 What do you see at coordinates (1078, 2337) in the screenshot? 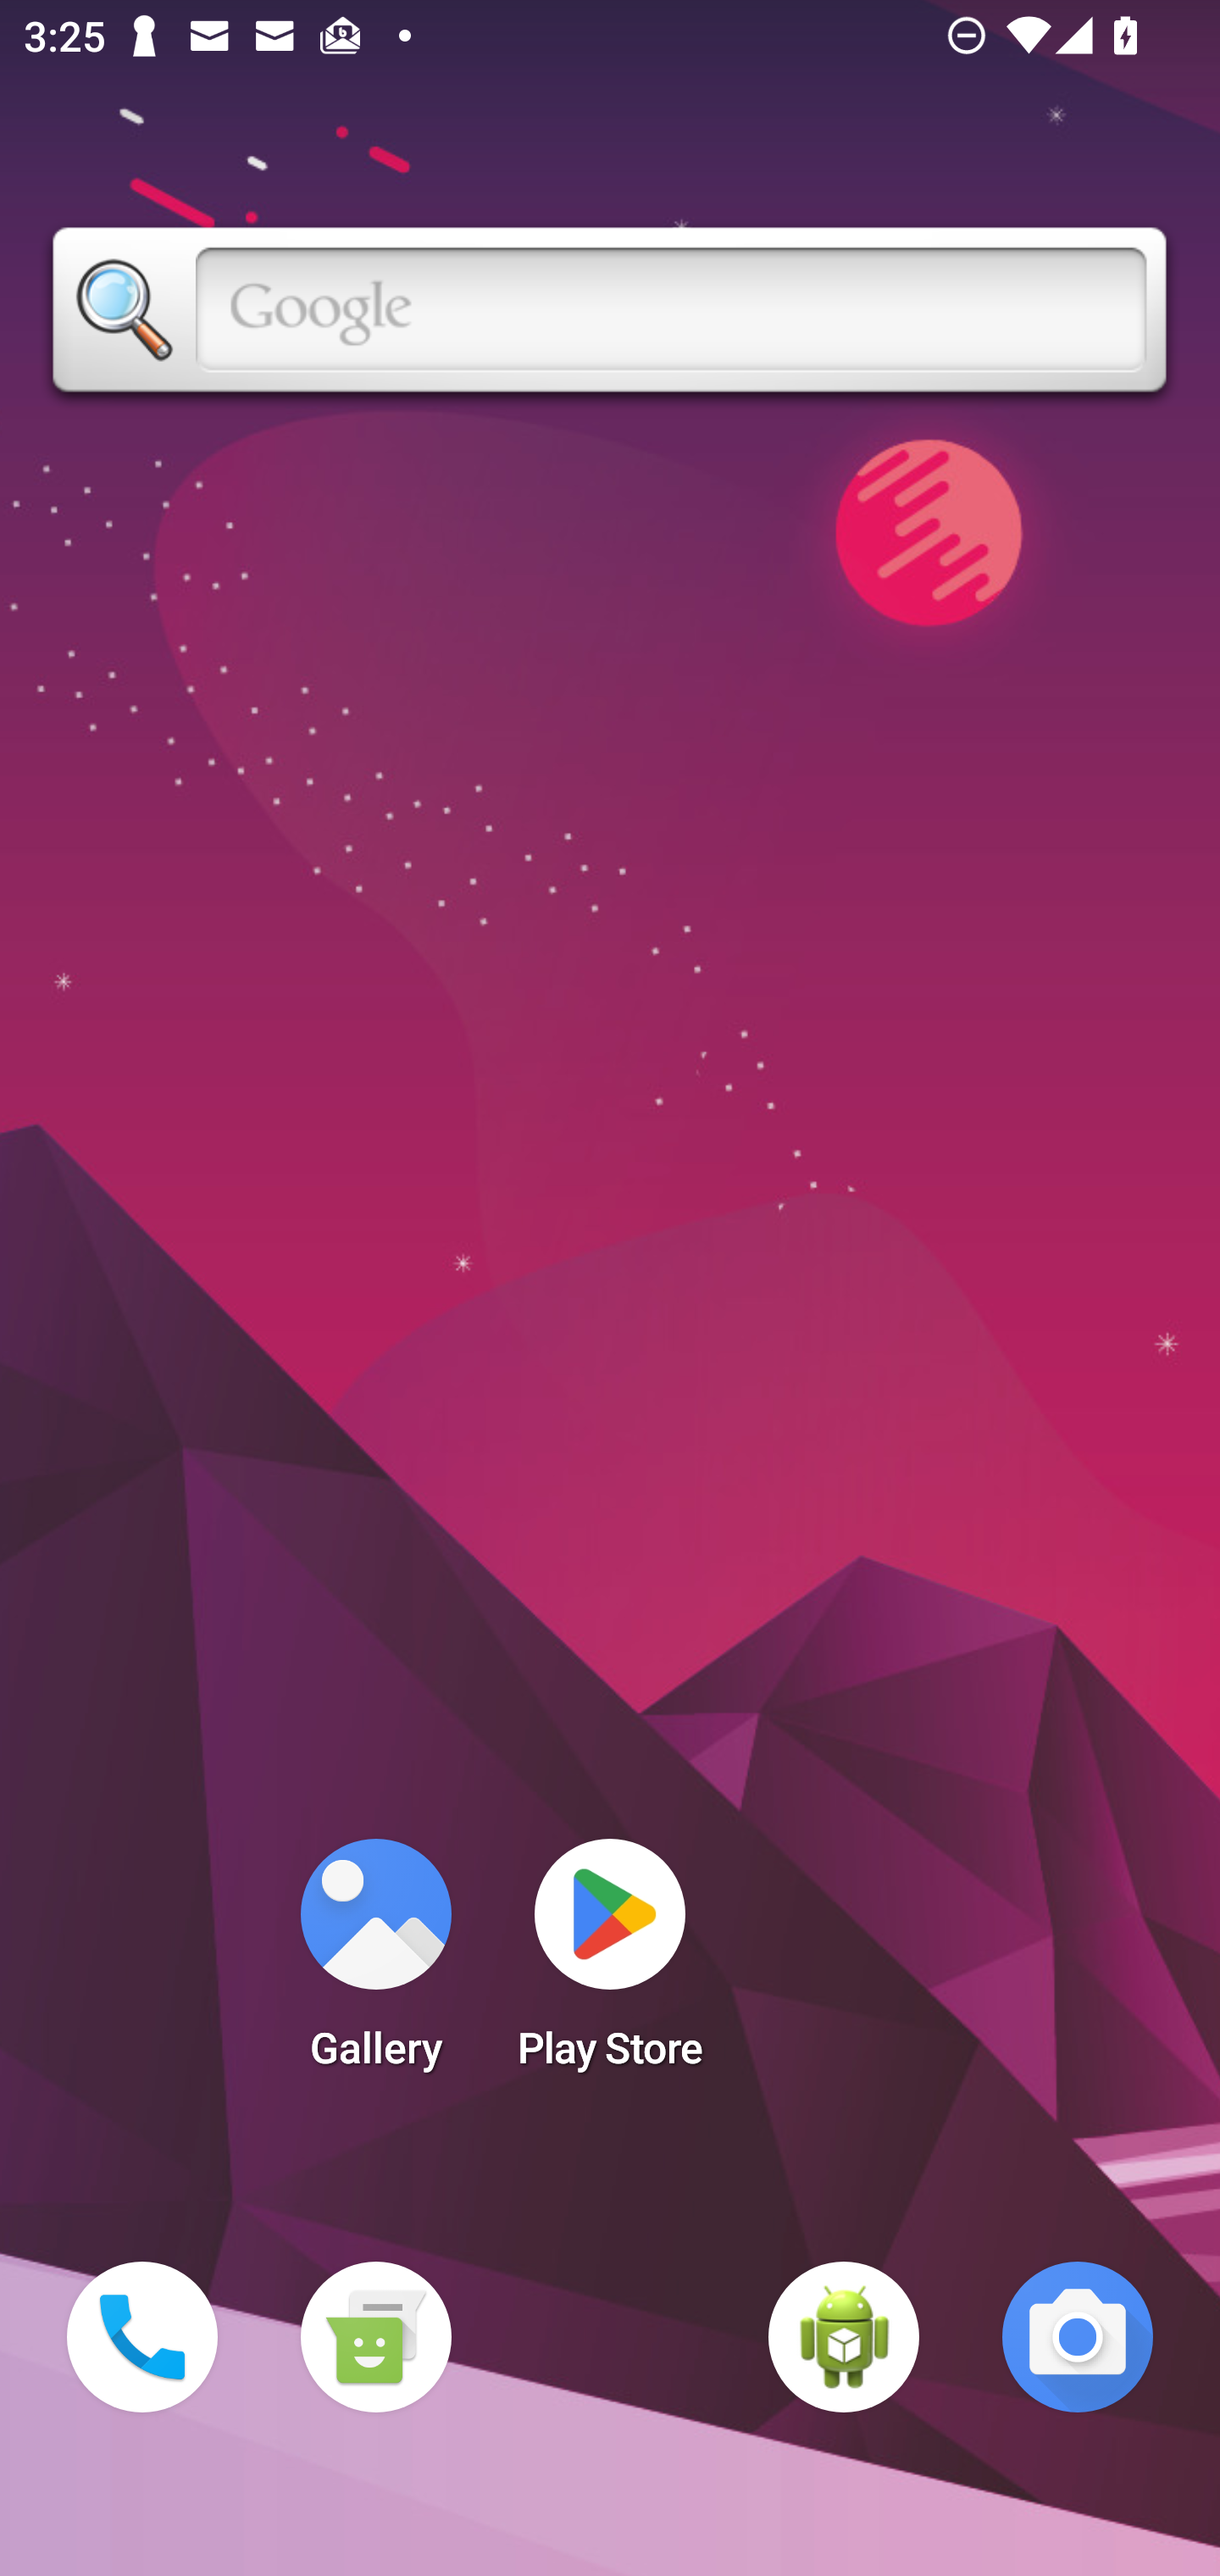
I see `Camera` at bounding box center [1078, 2337].